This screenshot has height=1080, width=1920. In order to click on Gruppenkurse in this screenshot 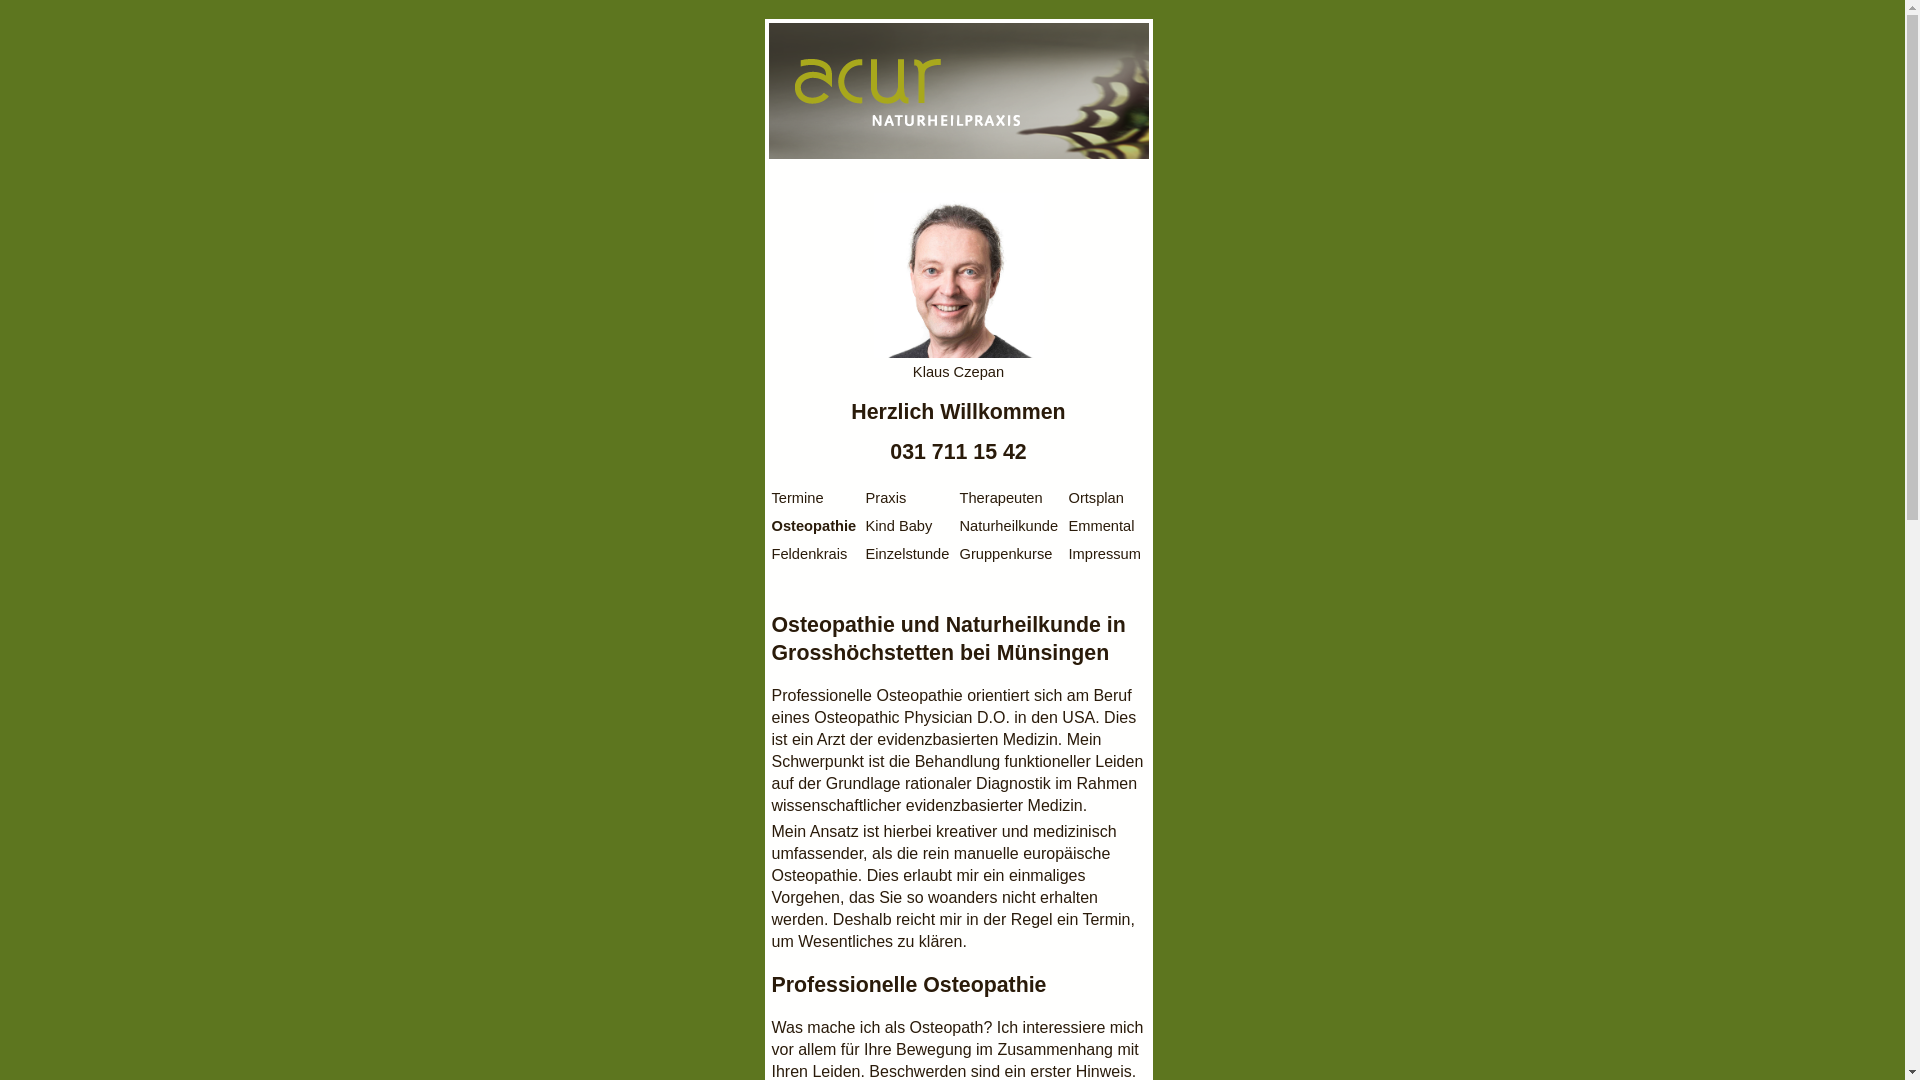, I will do `click(1006, 554)`.